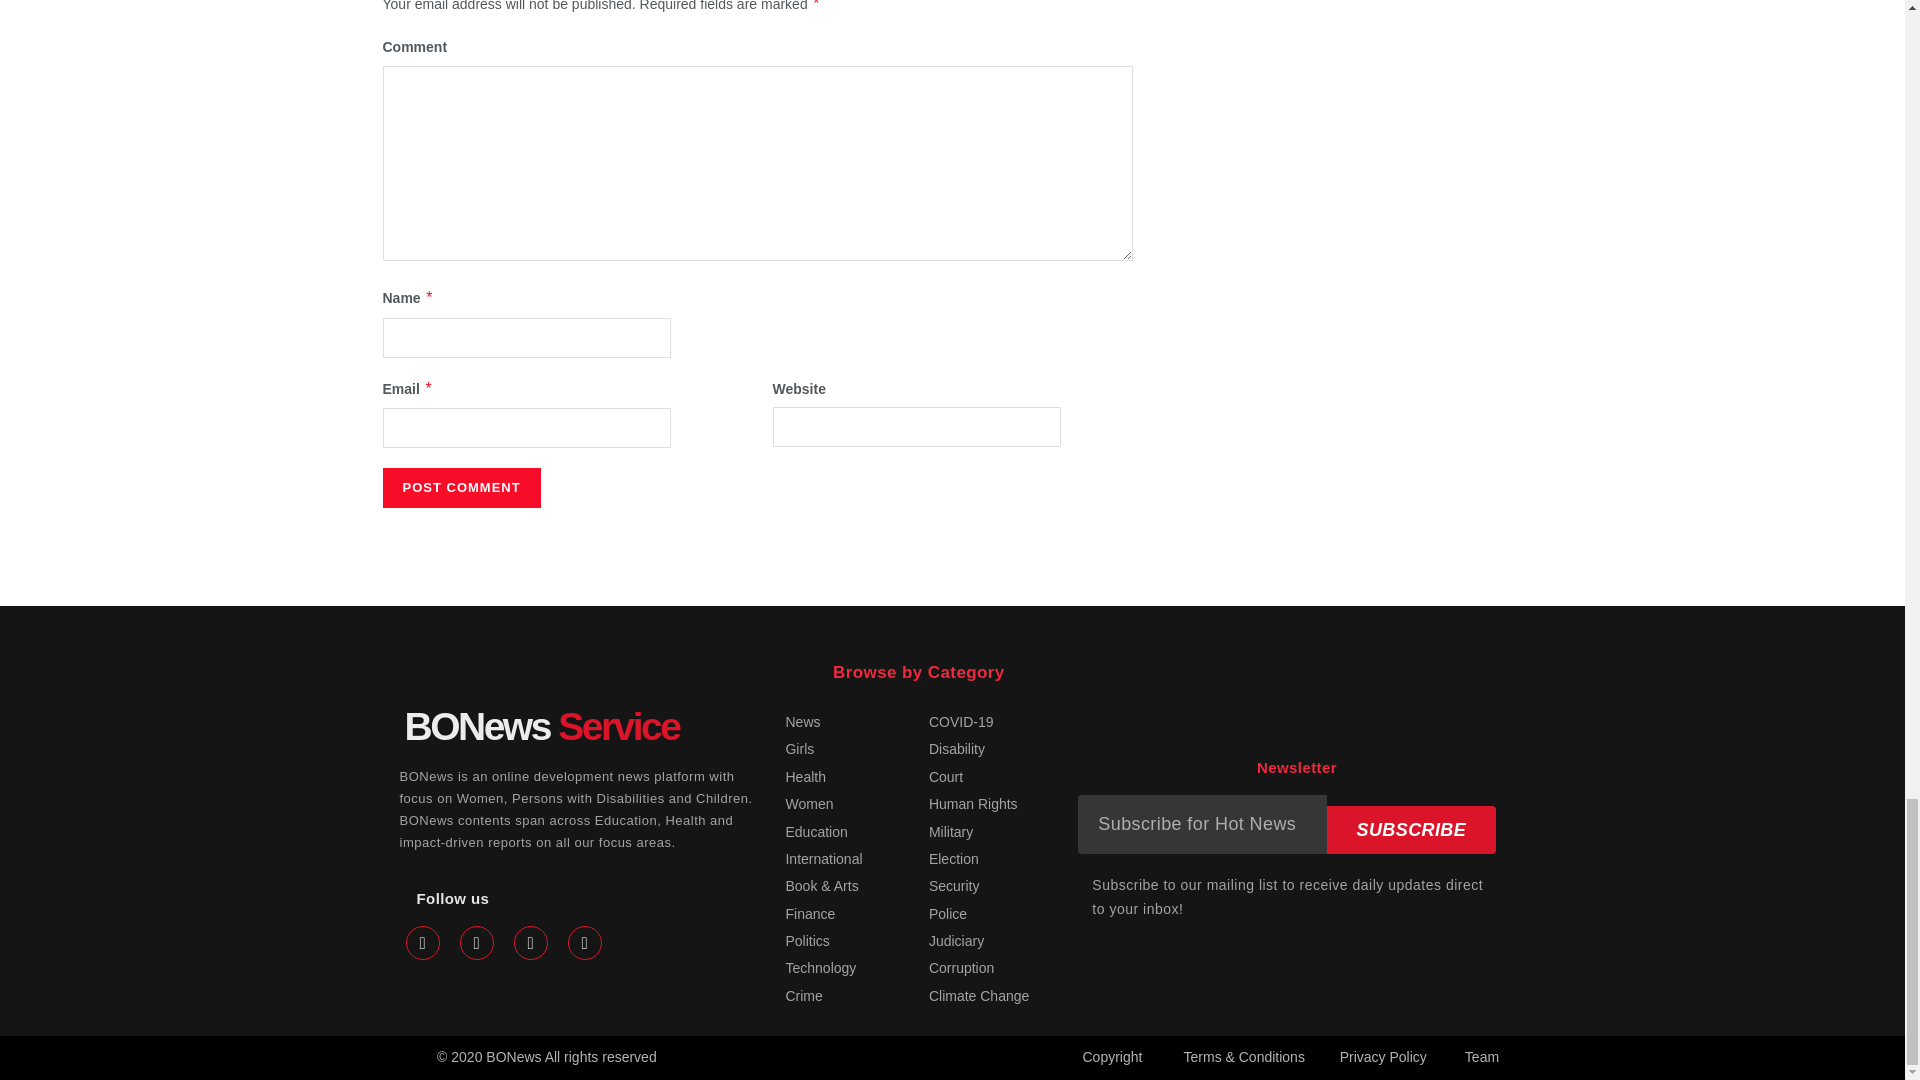 The height and width of the screenshot is (1080, 1920). What do you see at coordinates (460, 487) in the screenshot?
I see `Post Comment` at bounding box center [460, 487].